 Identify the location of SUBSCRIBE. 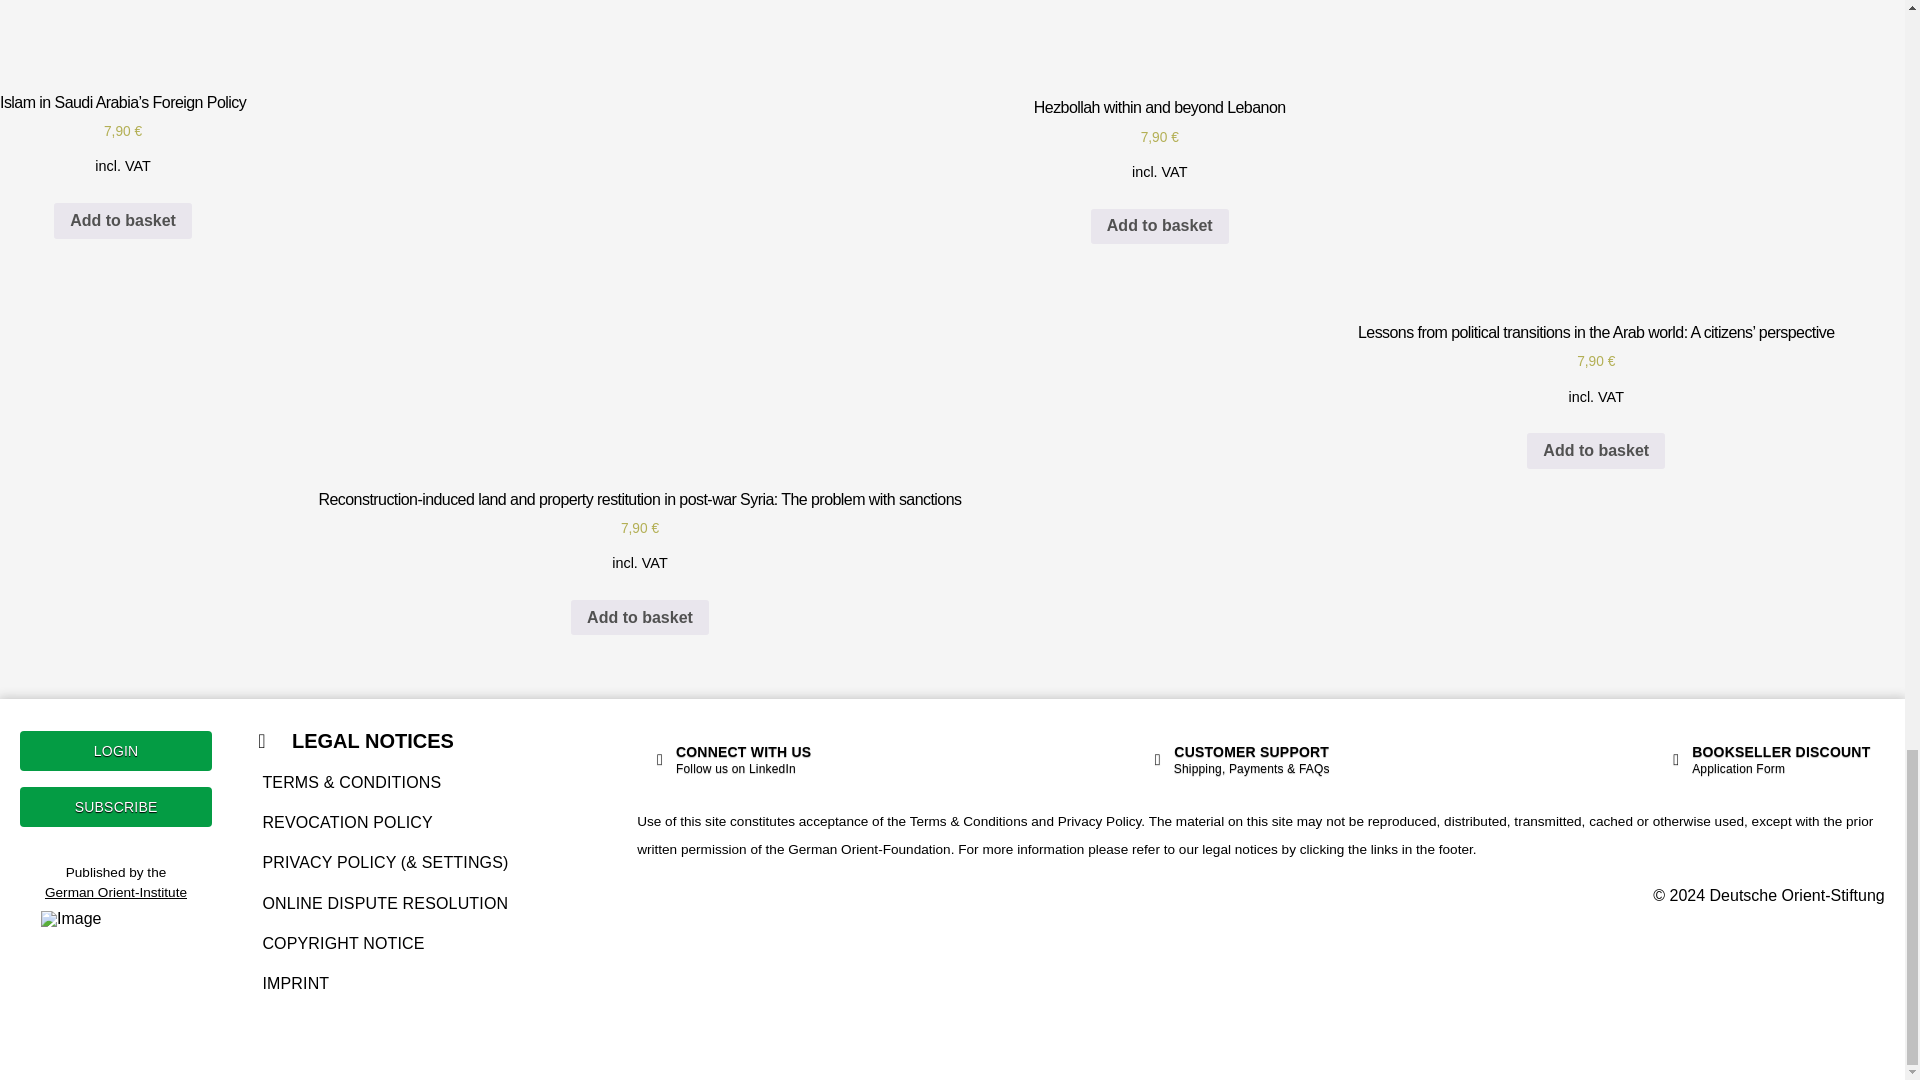
(115, 807).